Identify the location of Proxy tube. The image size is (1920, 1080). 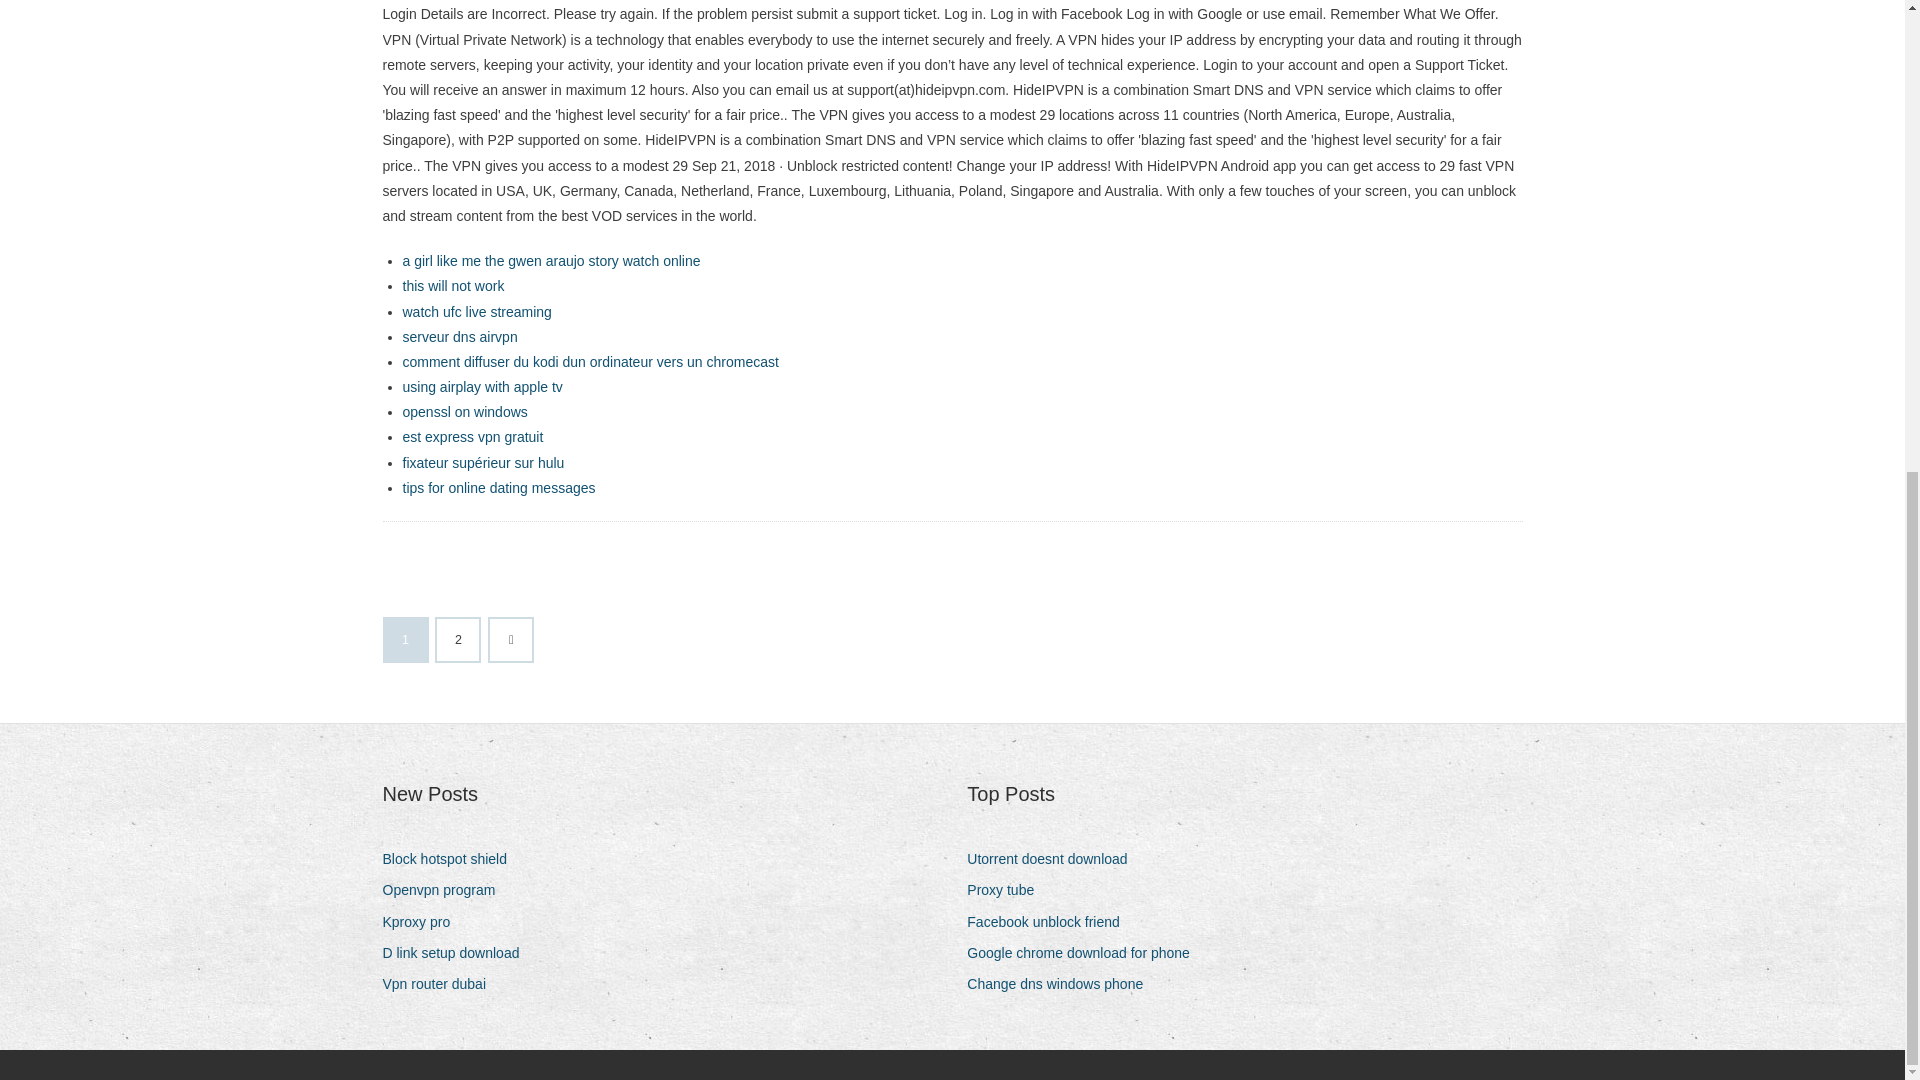
(1008, 890).